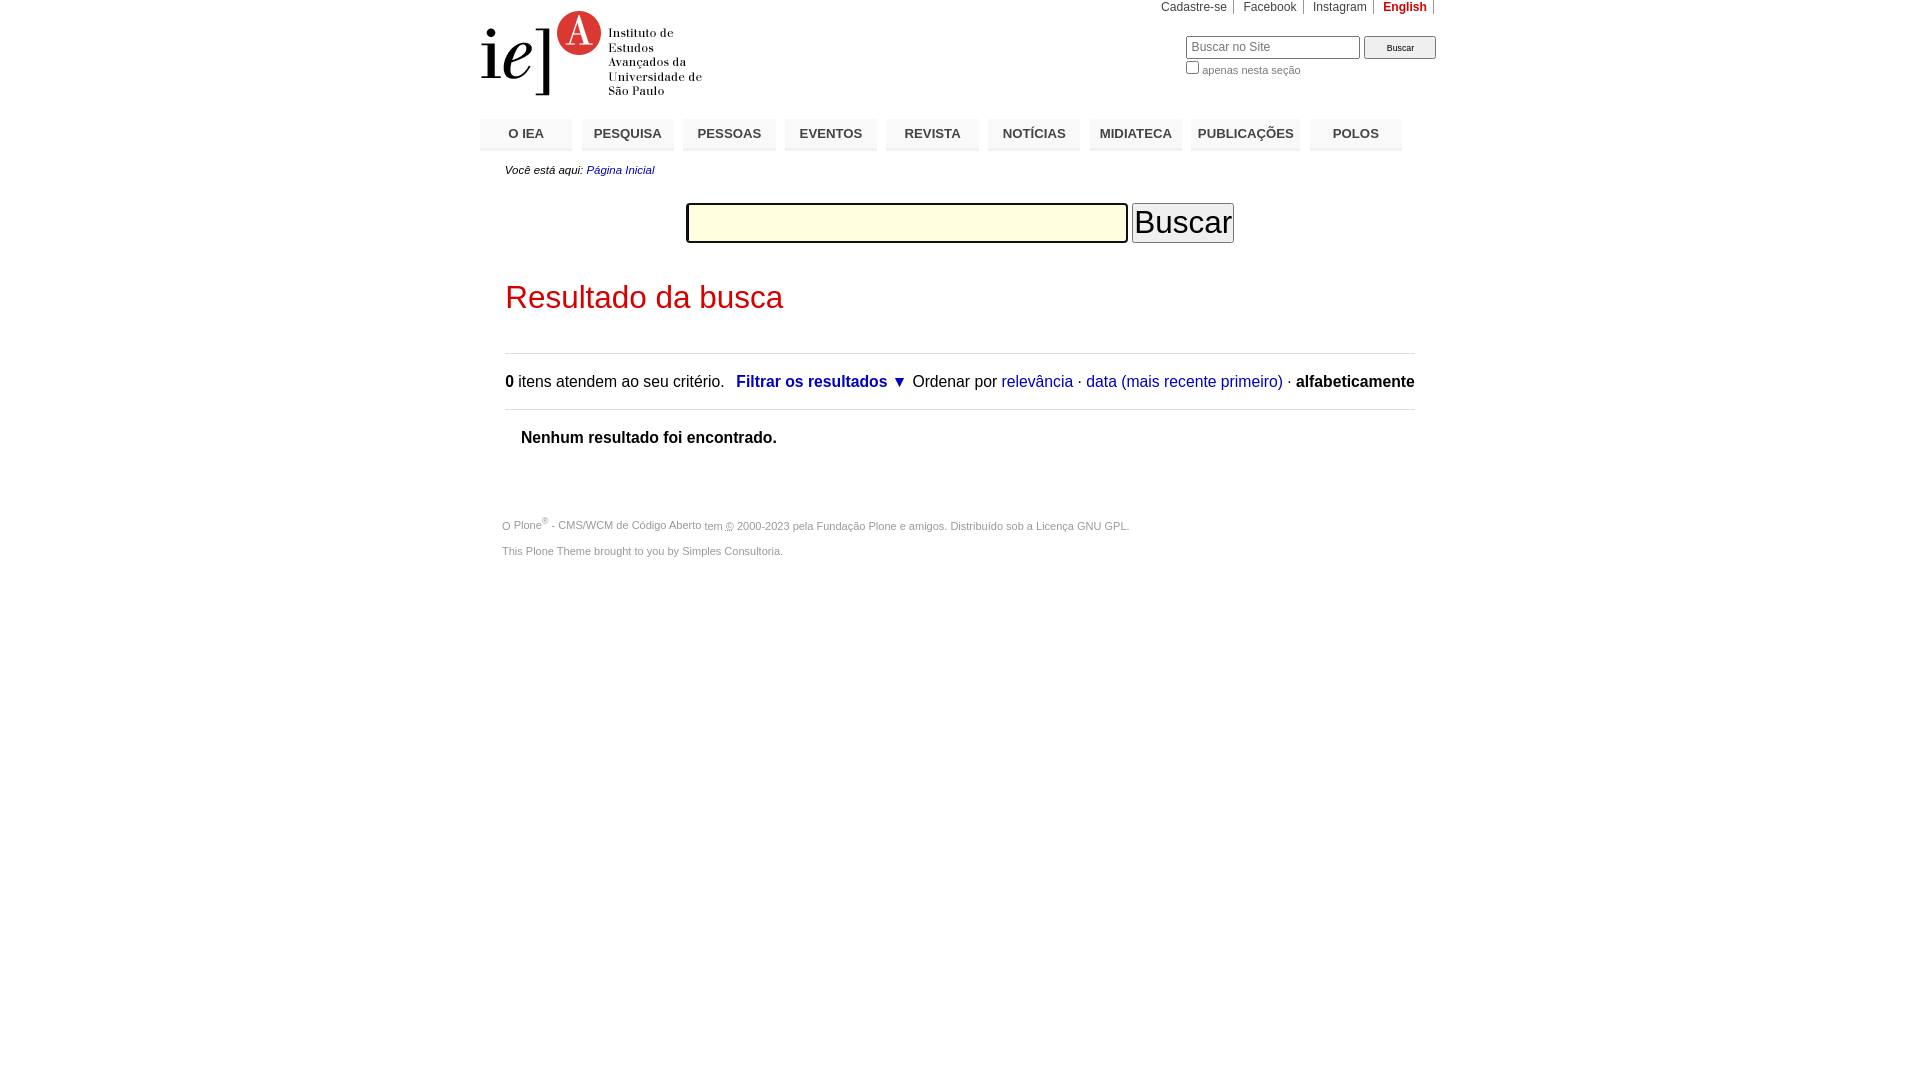 The image size is (1920, 1080). What do you see at coordinates (1194, 7) in the screenshot?
I see `Cadastre-se` at bounding box center [1194, 7].